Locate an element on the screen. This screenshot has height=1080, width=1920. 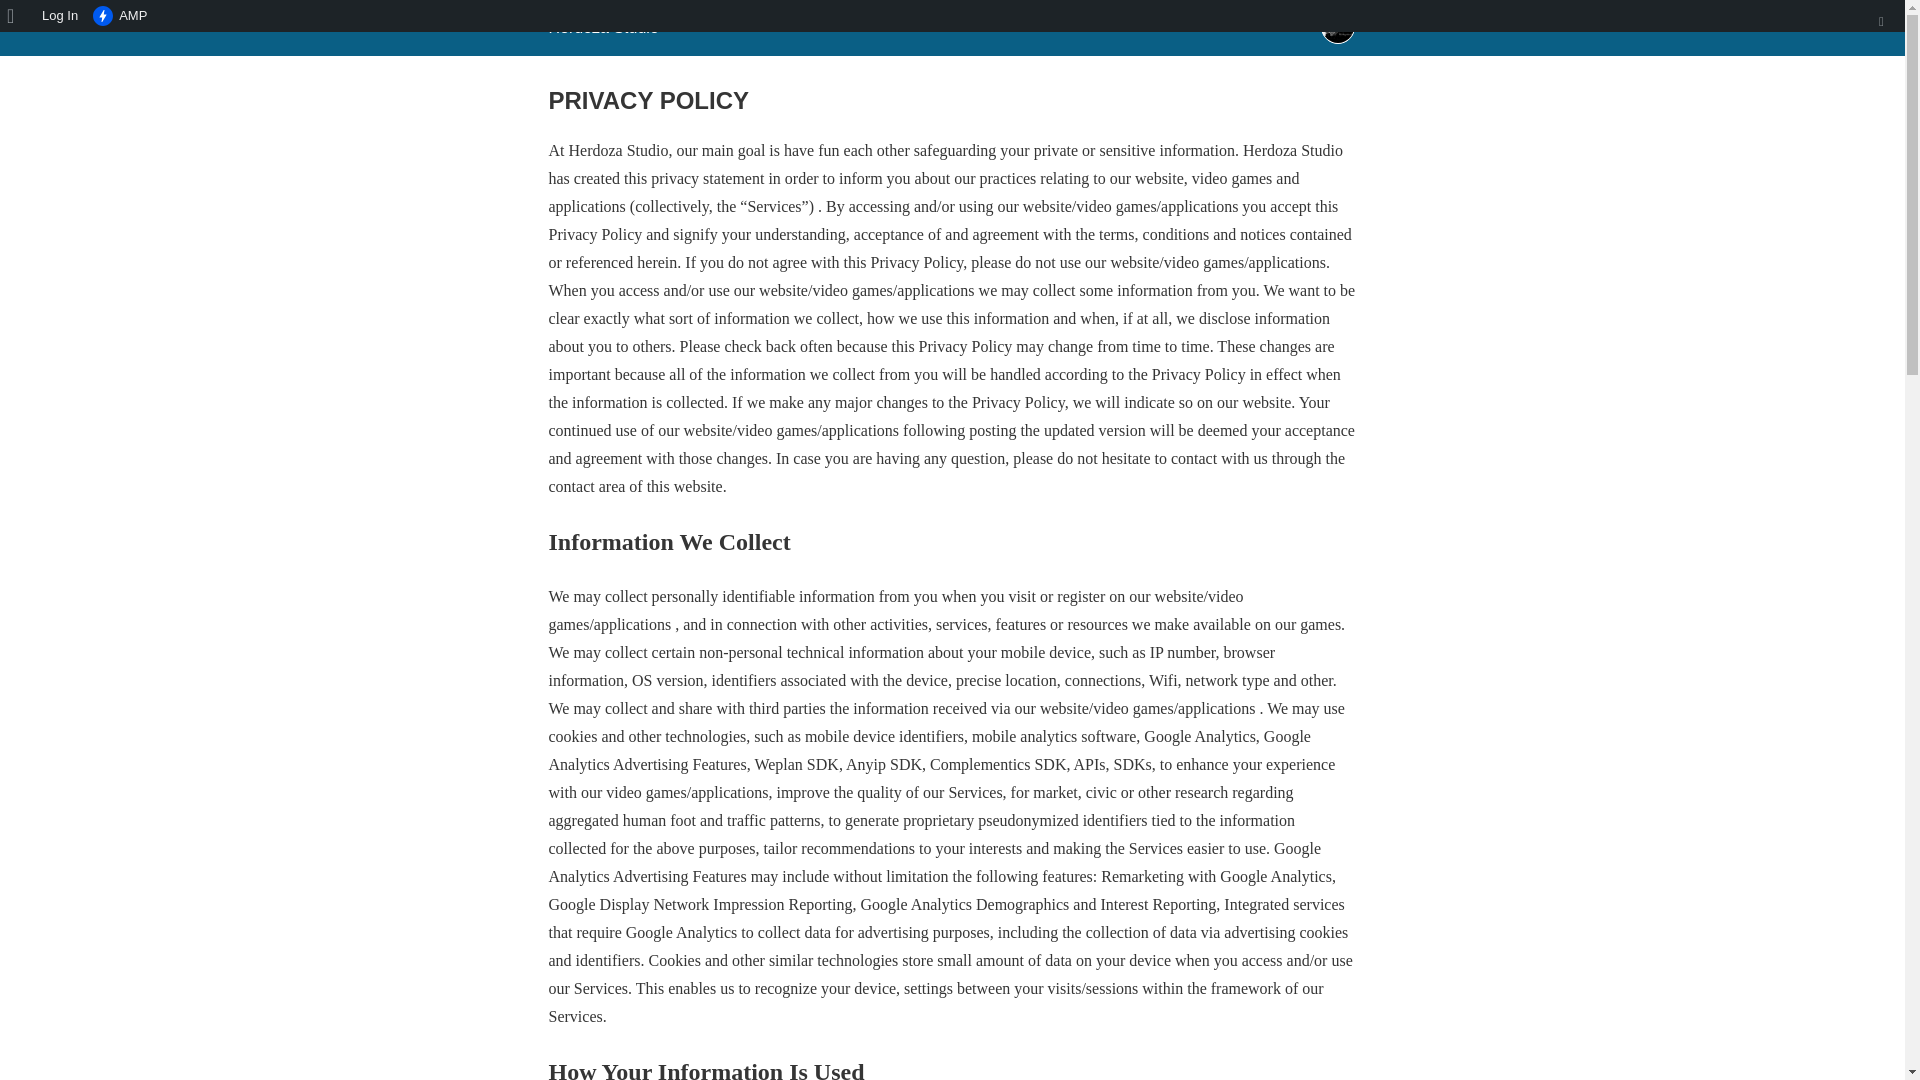
Herdoza Studio is located at coordinates (602, 27).